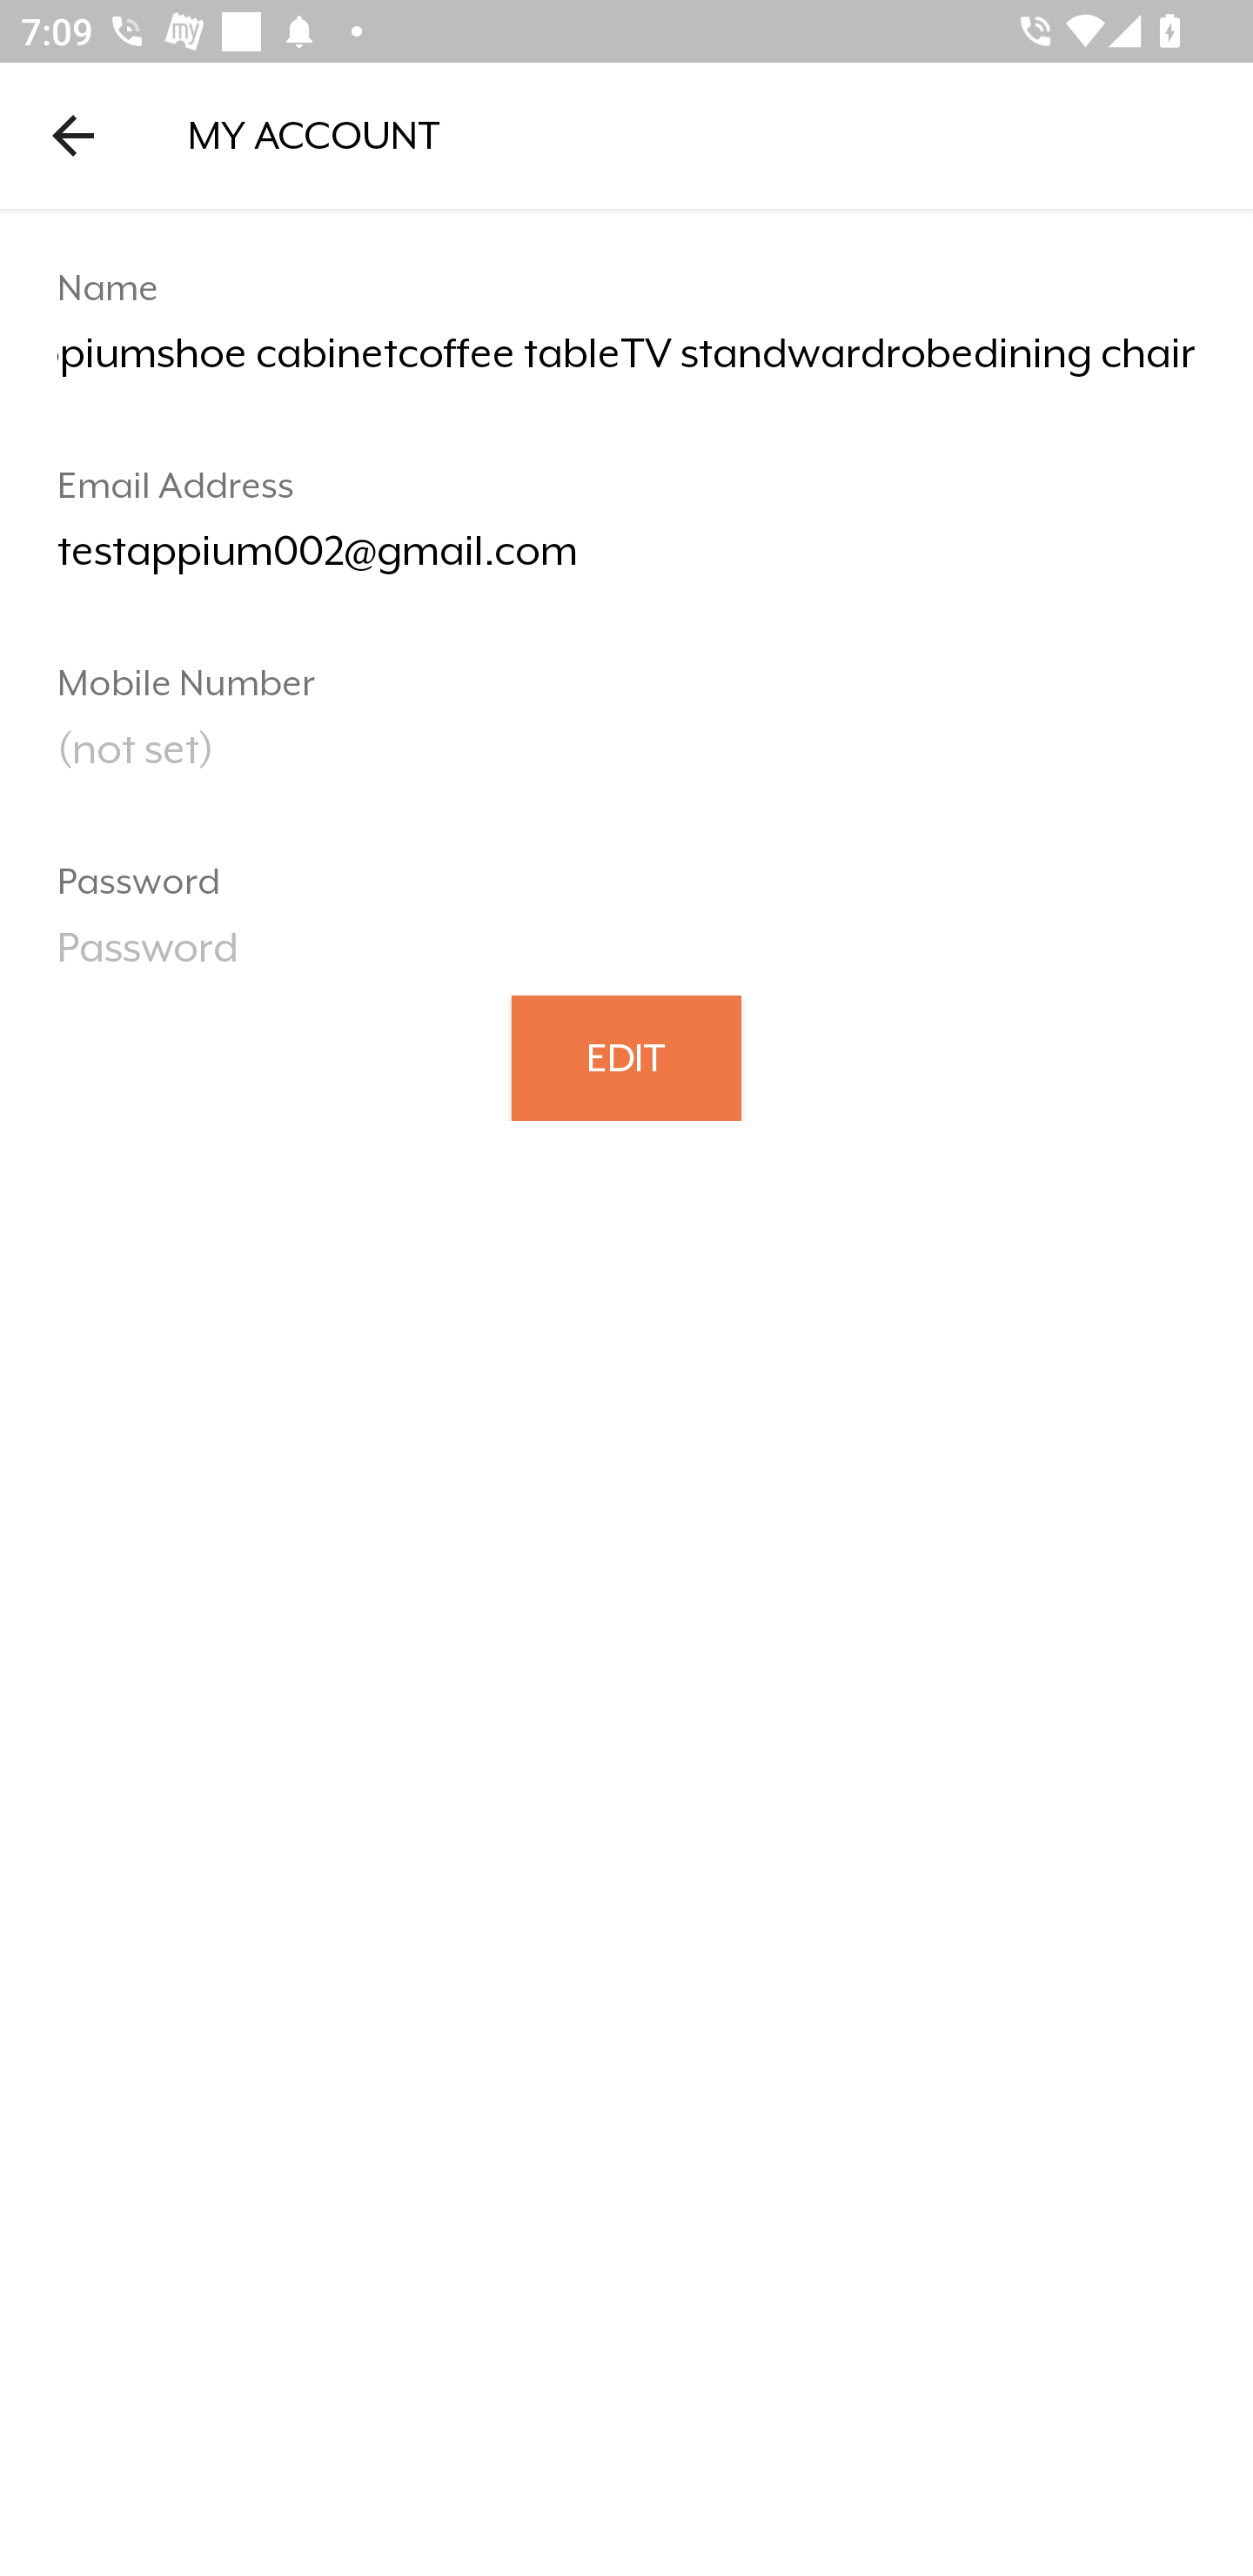 The height and width of the screenshot is (2576, 1253). What do you see at coordinates (626, 1057) in the screenshot?
I see `EDIT` at bounding box center [626, 1057].